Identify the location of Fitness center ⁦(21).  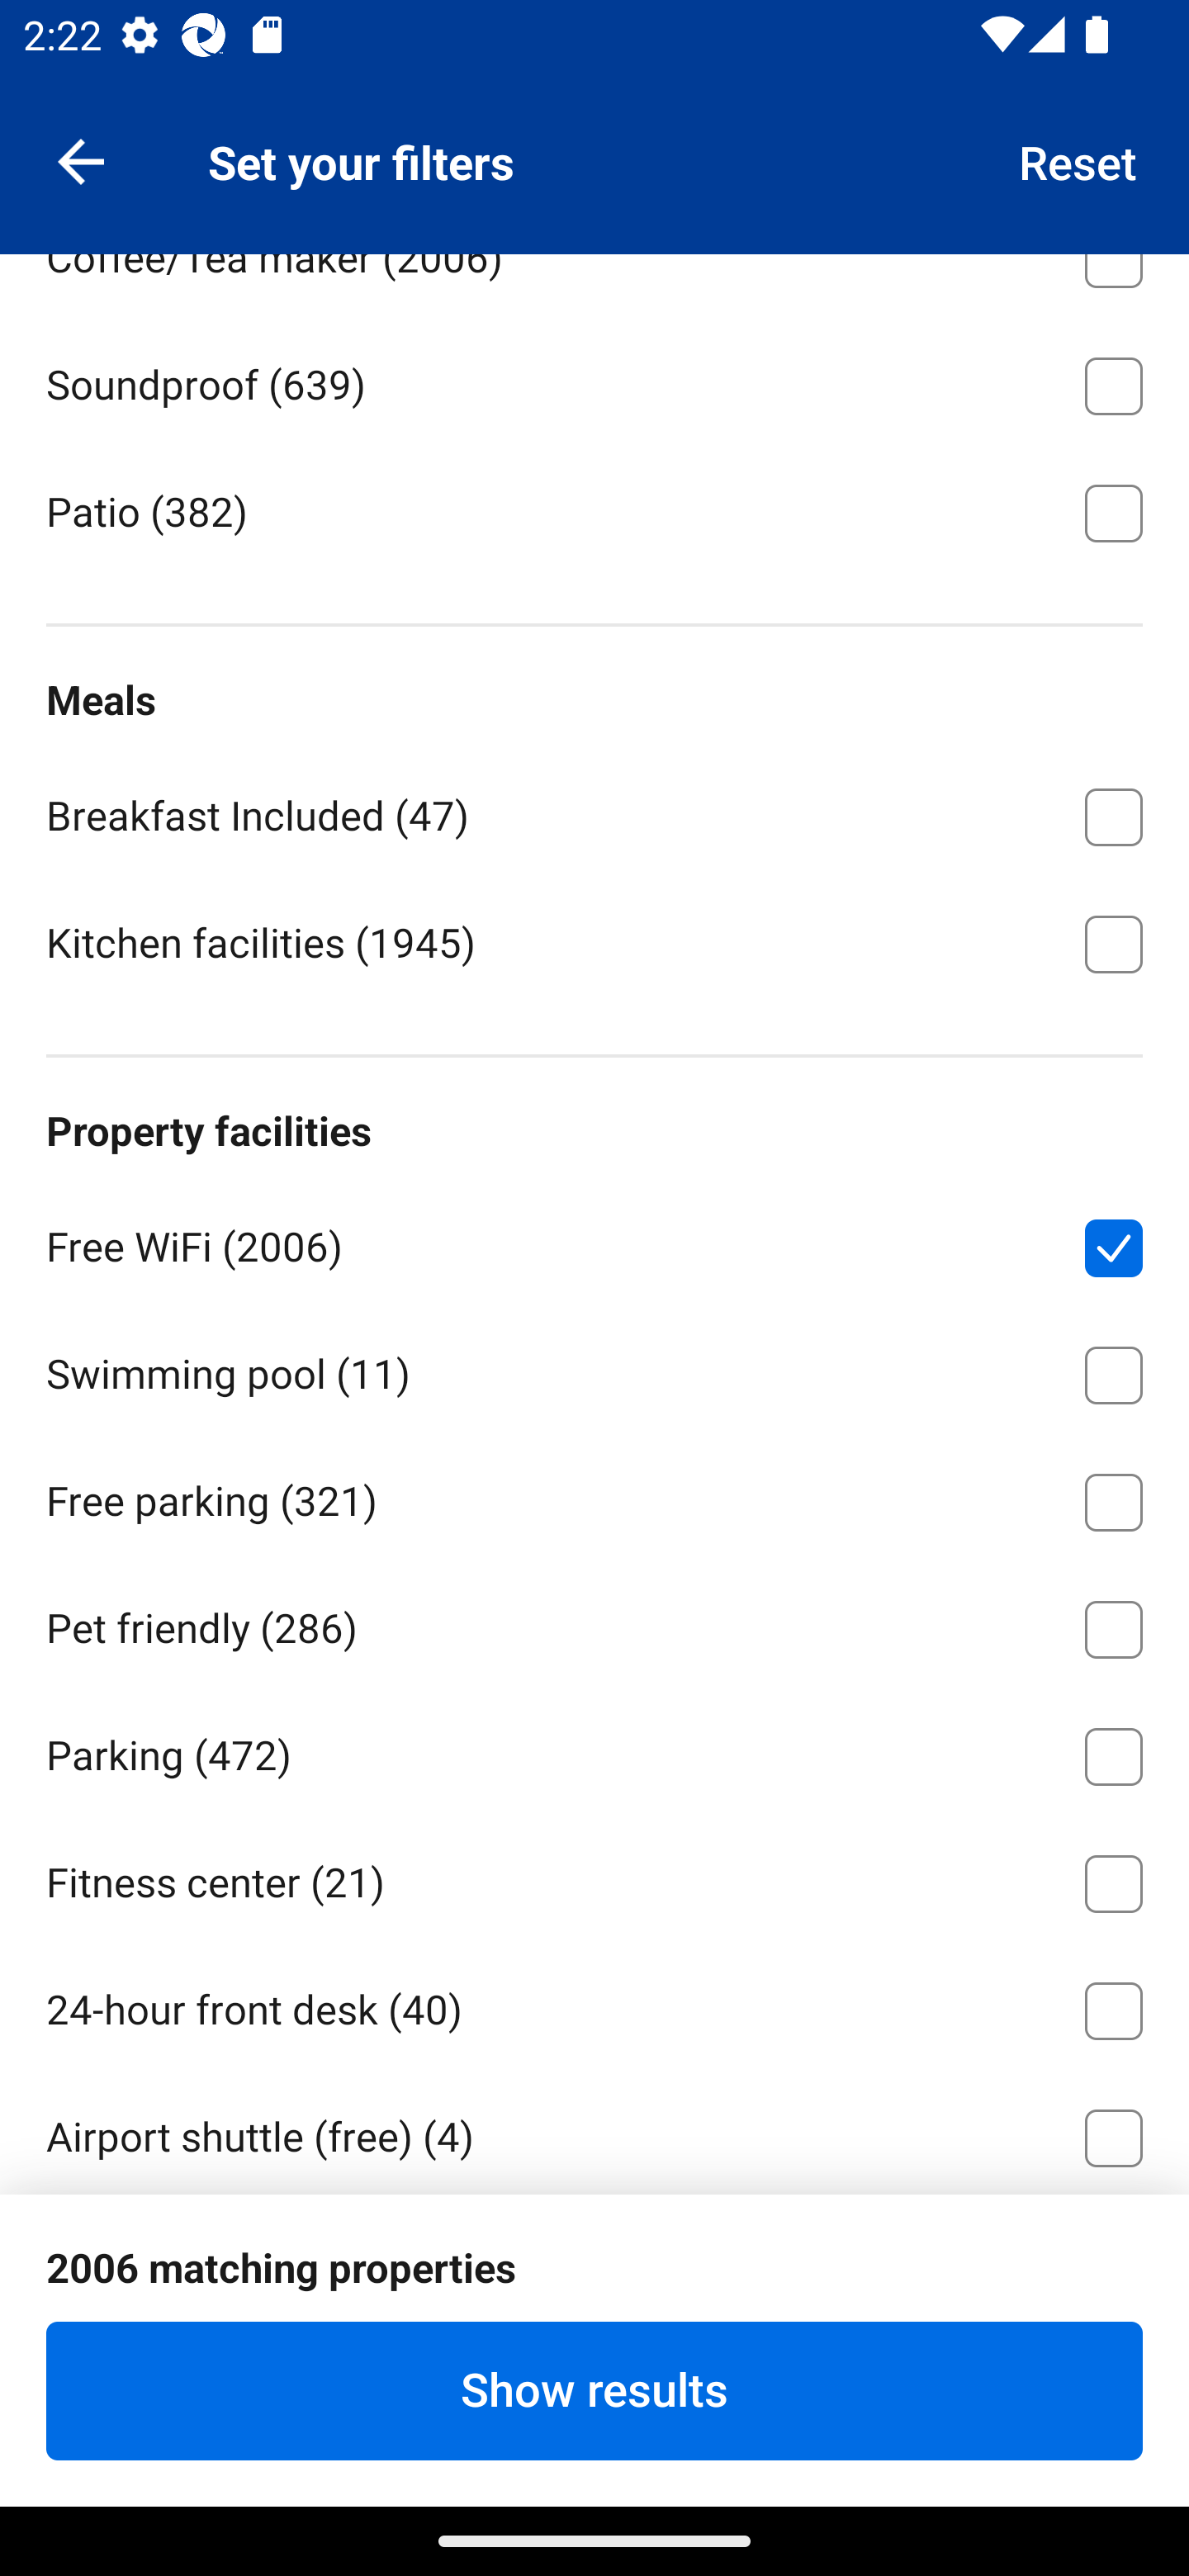
(594, 1878).